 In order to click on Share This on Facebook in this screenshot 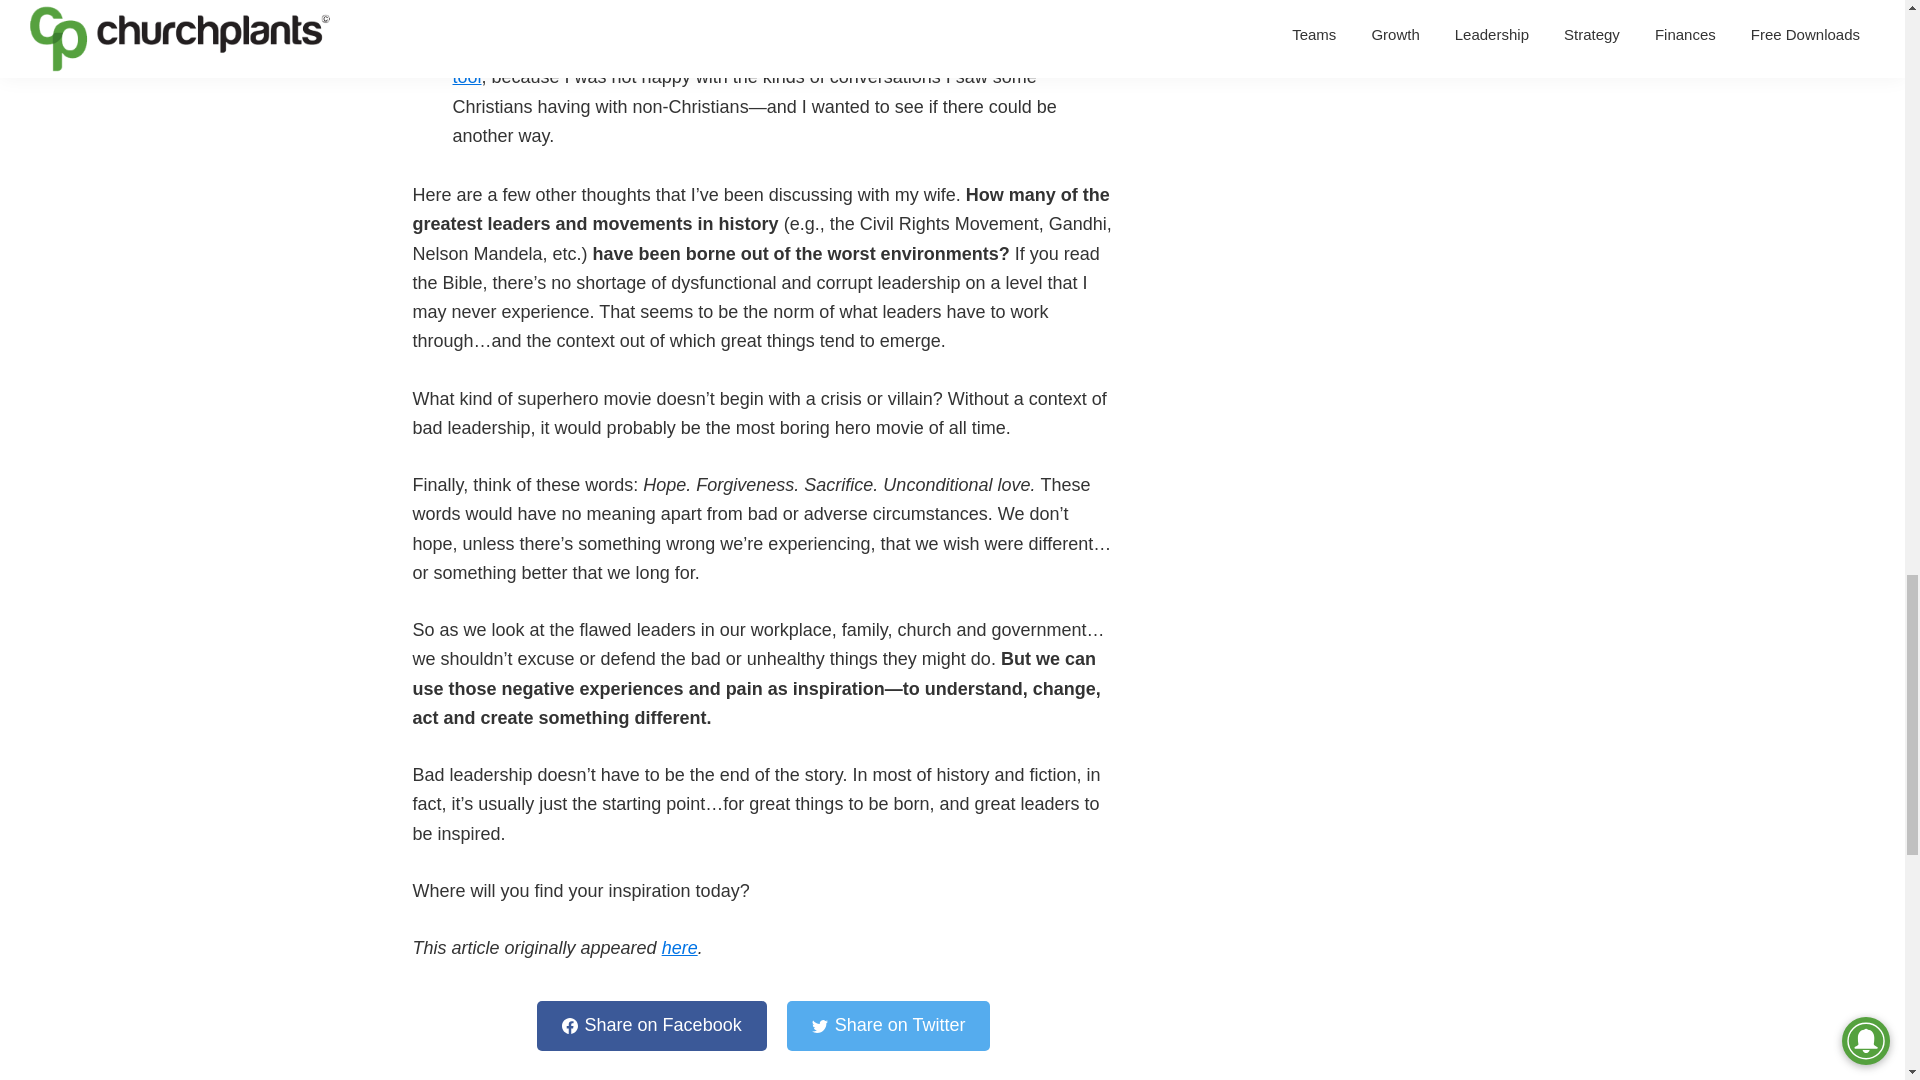, I will do `click(652, 1025)`.